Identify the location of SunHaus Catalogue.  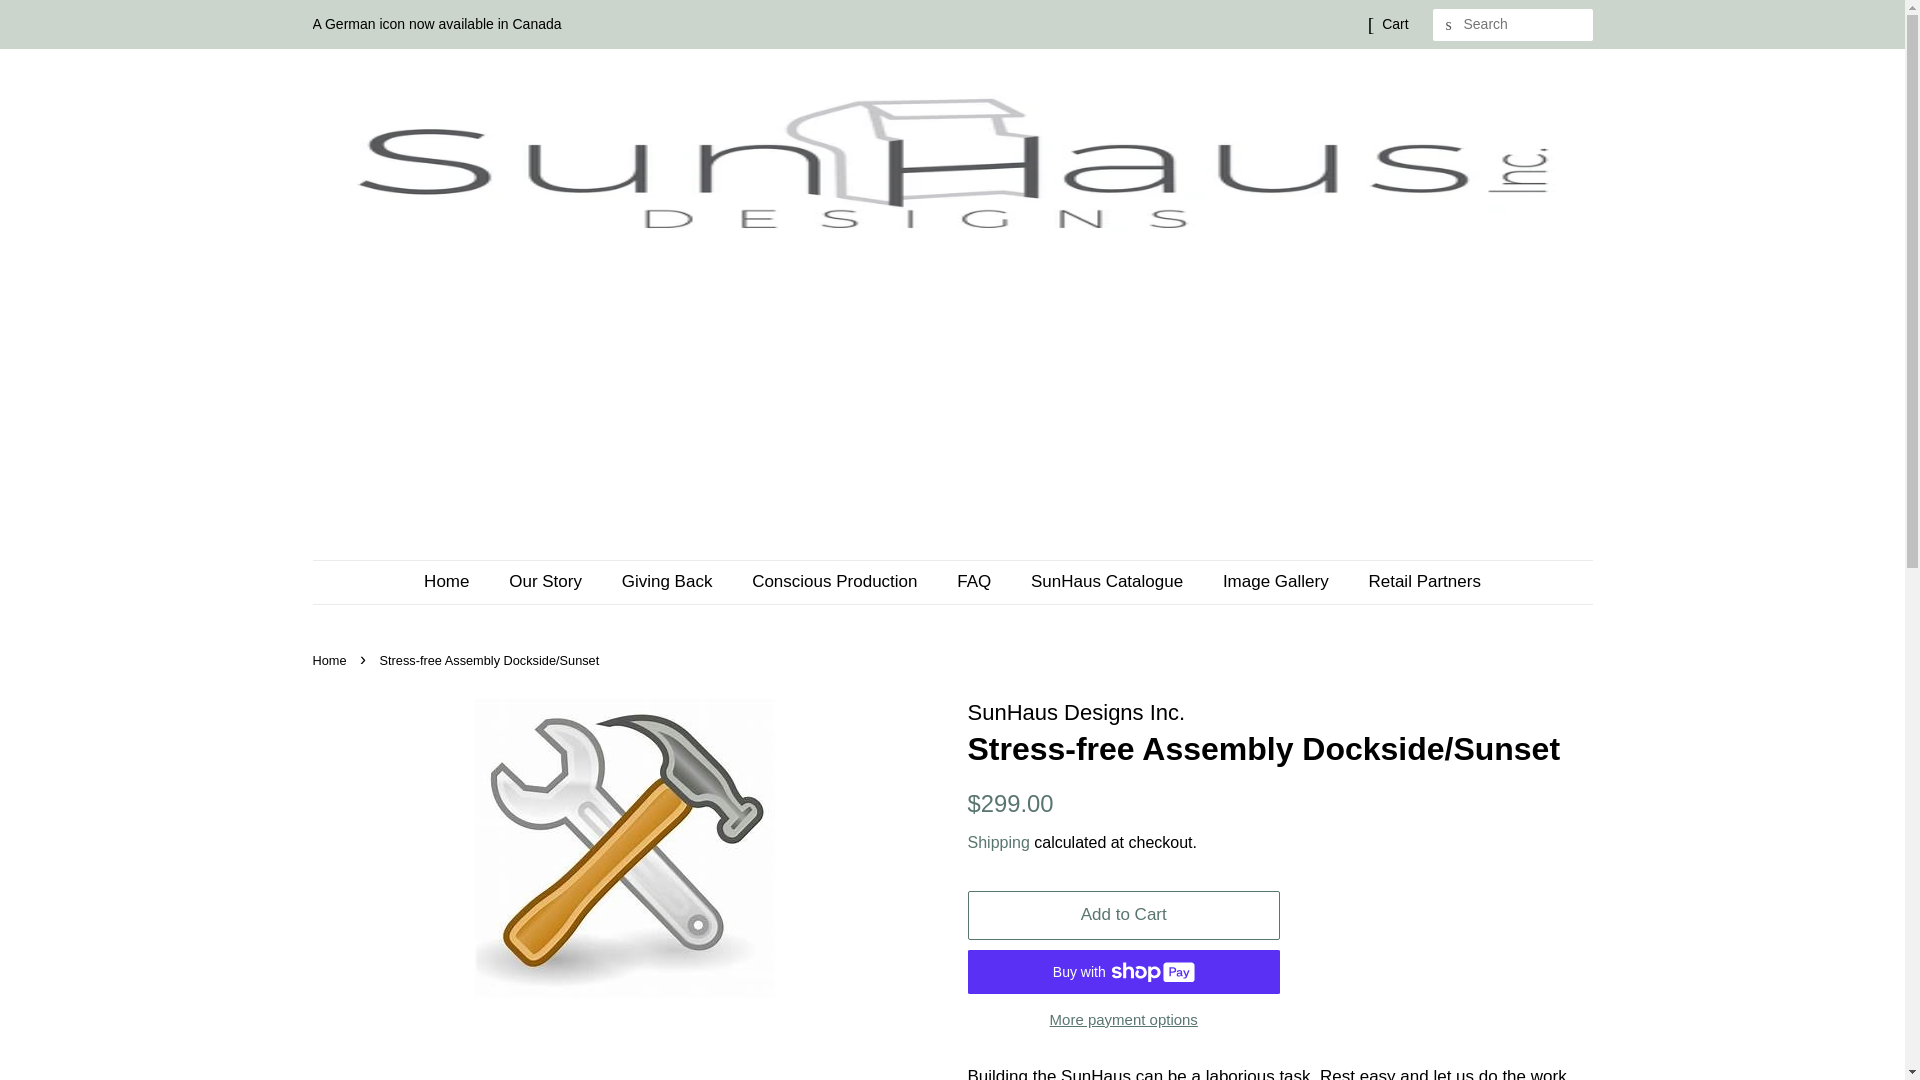
(1109, 582).